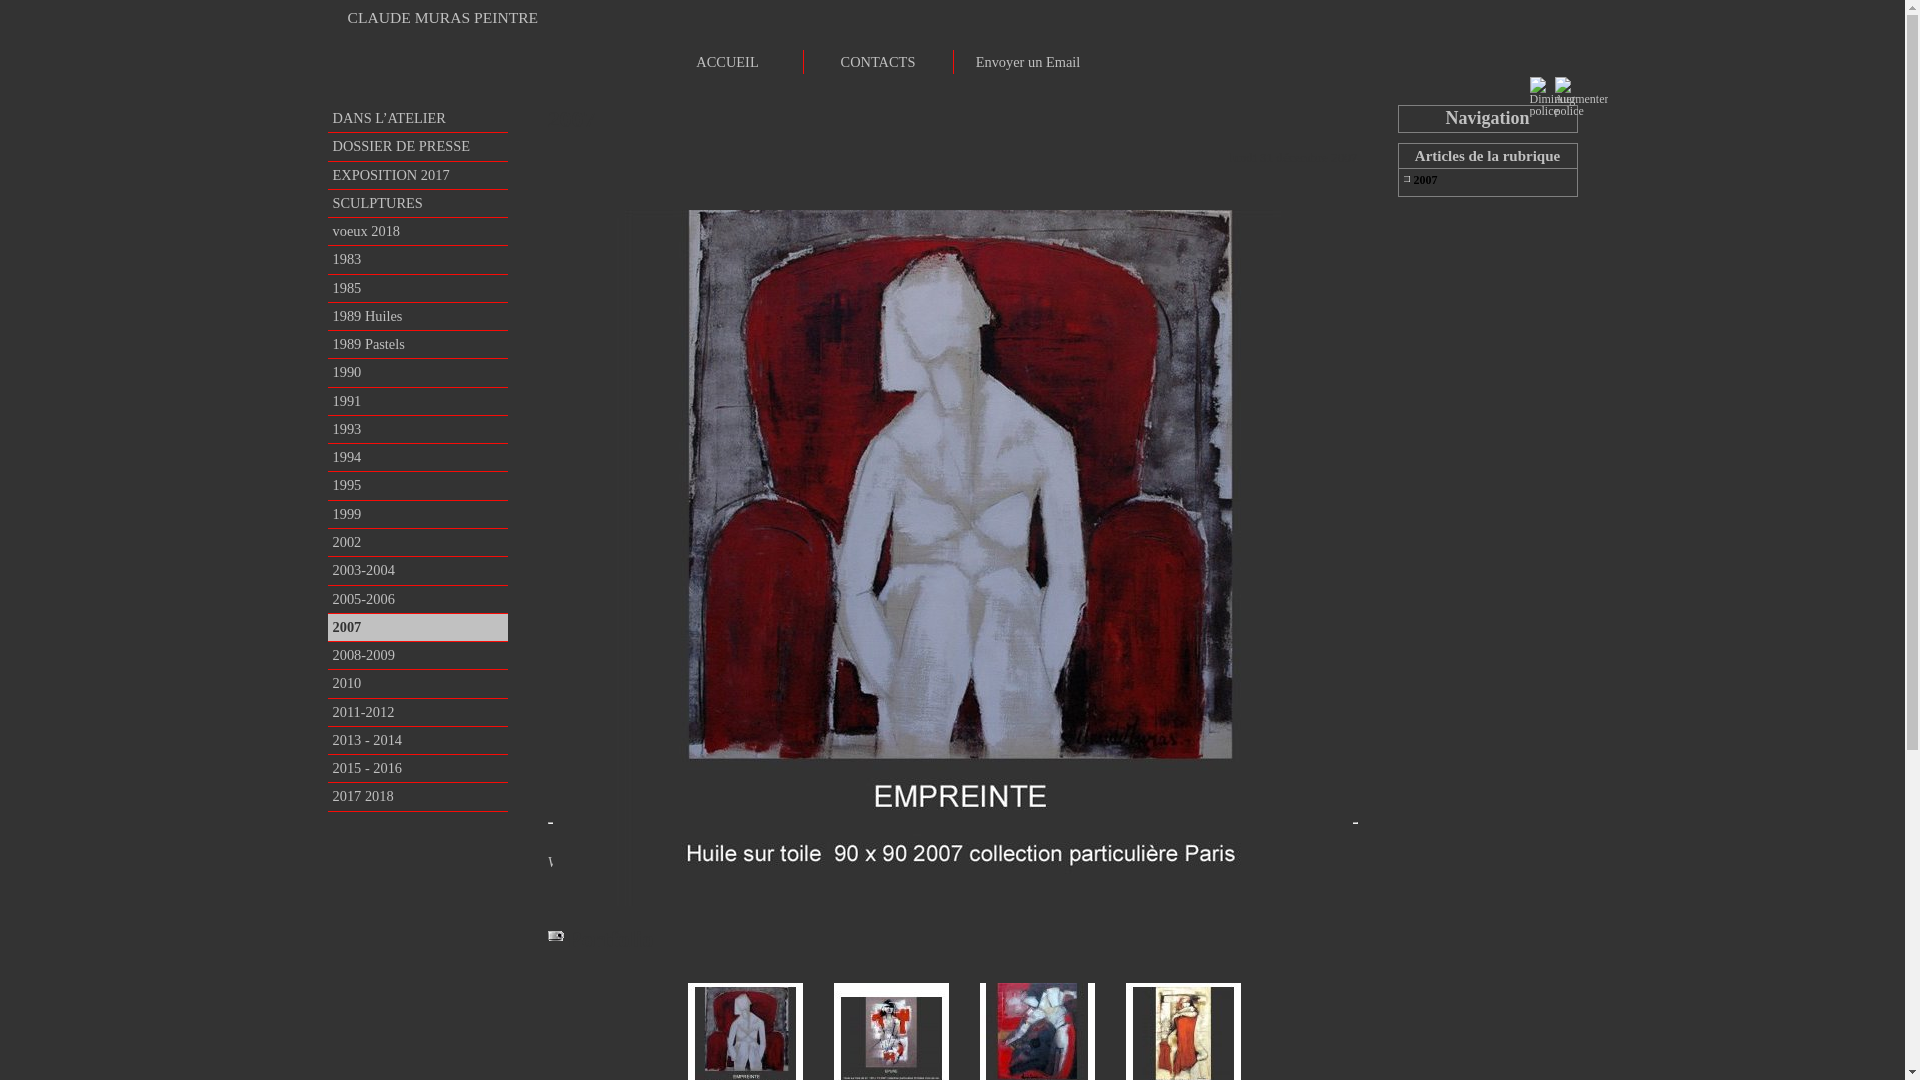  Describe the element at coordinates (418, 176) in the screenshot. I see `EXPOSITION 2017` at that location.